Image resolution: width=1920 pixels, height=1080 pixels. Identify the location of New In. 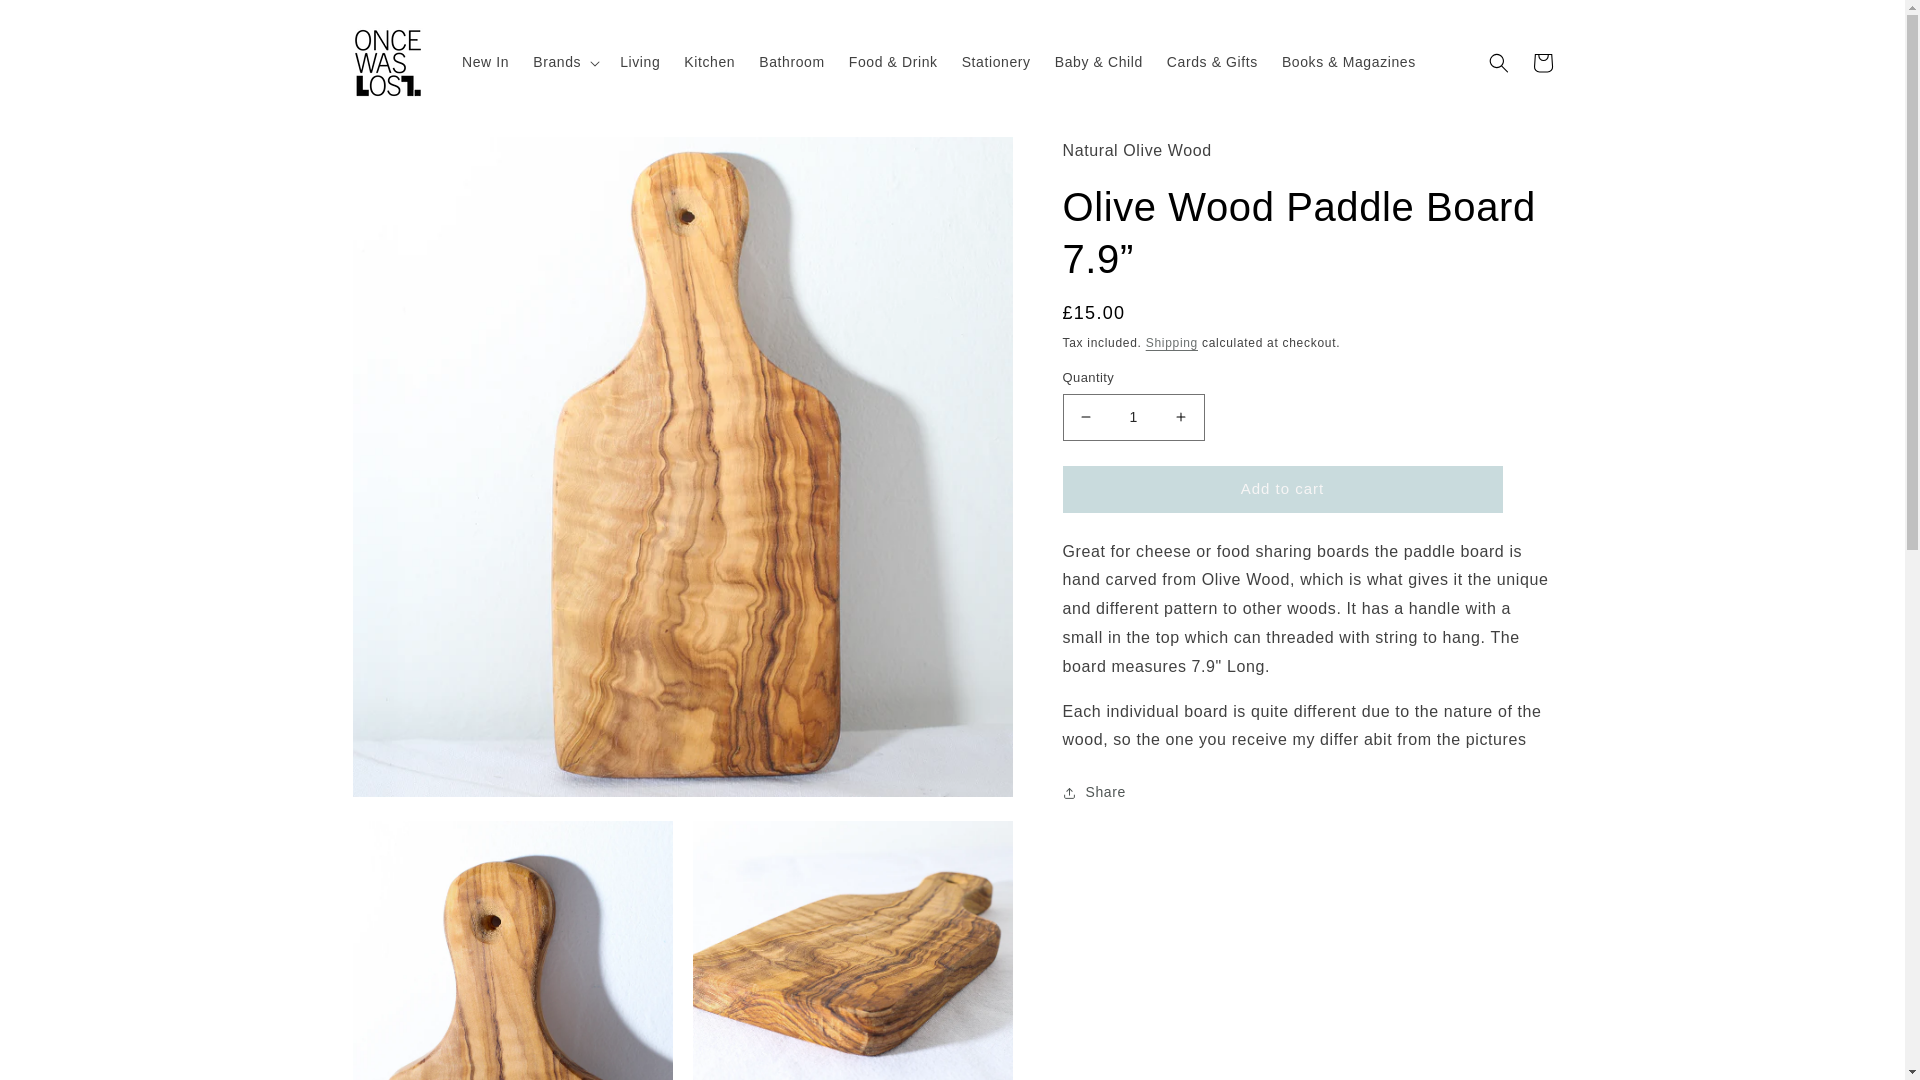
(484, 62).